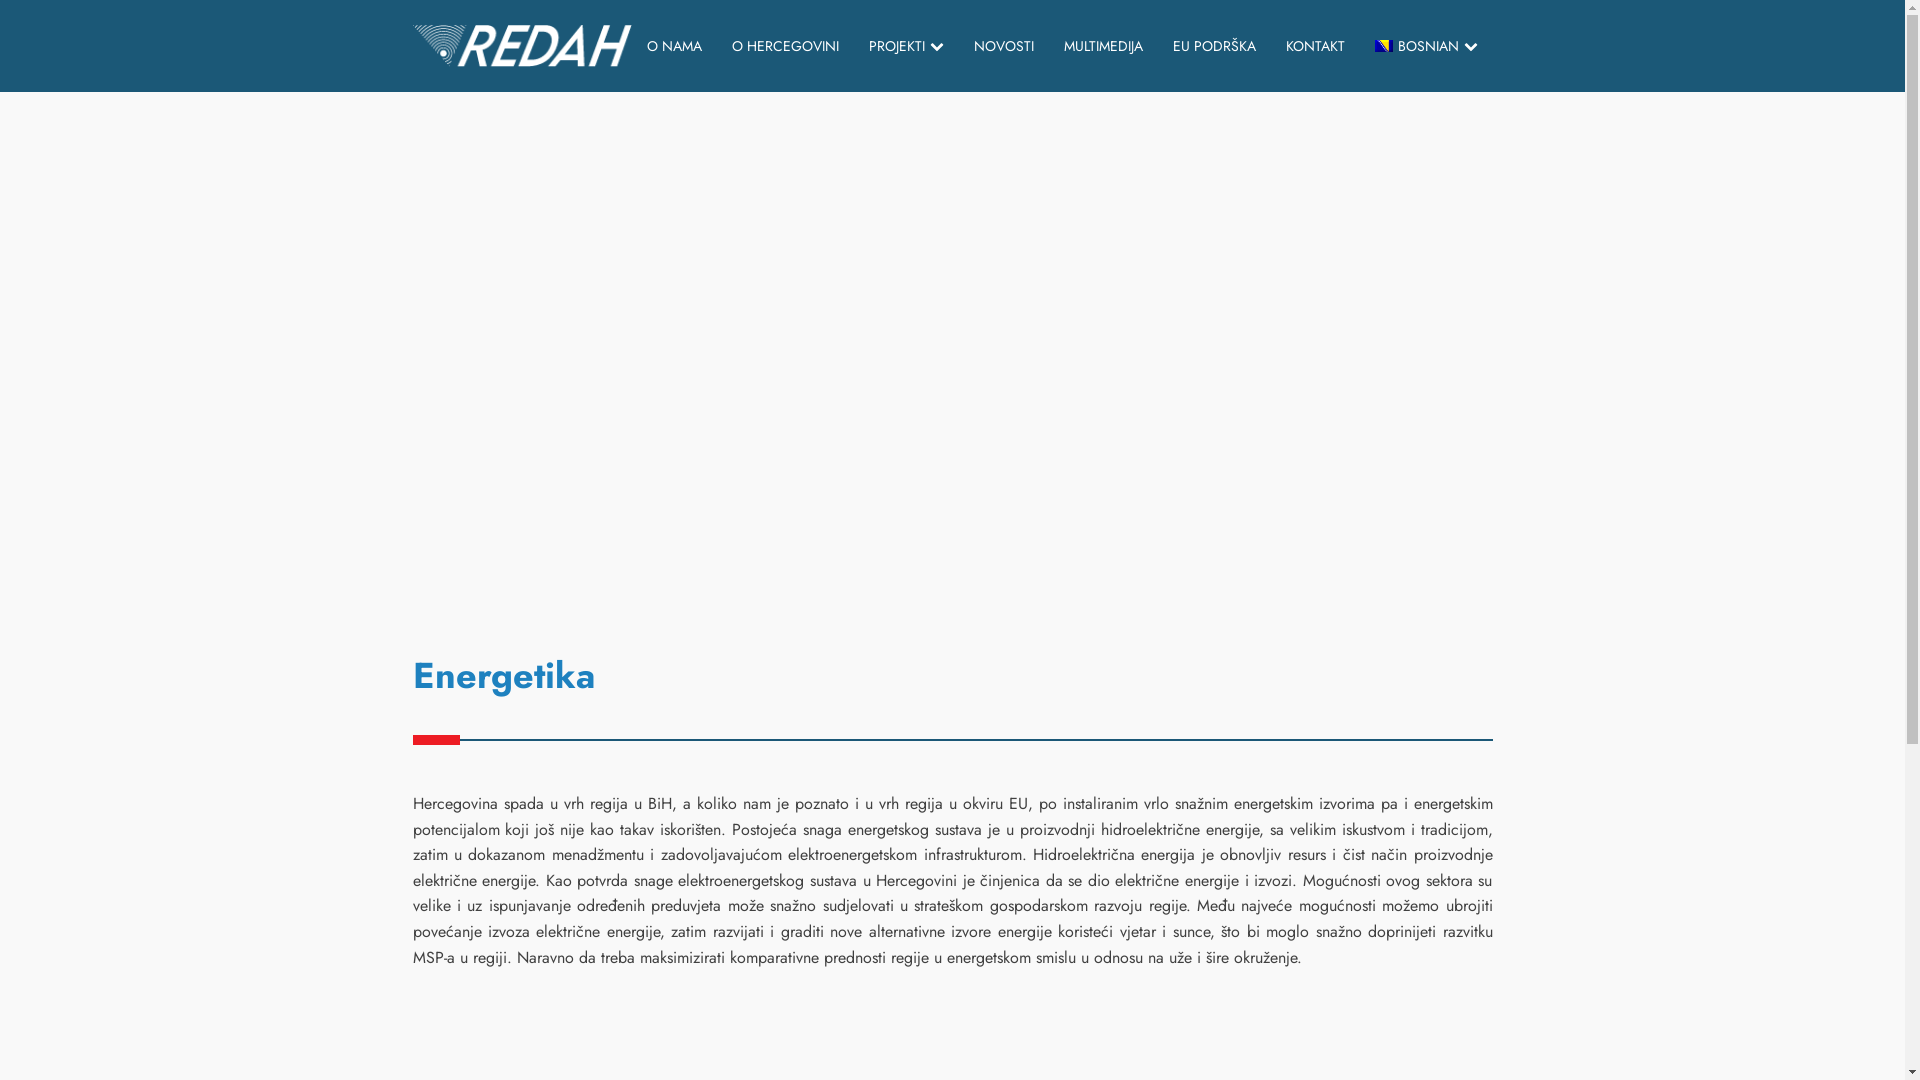  Describe the element at coordinates (1004, 46) in the screenshot. I see `NOVOSTI` at that location.